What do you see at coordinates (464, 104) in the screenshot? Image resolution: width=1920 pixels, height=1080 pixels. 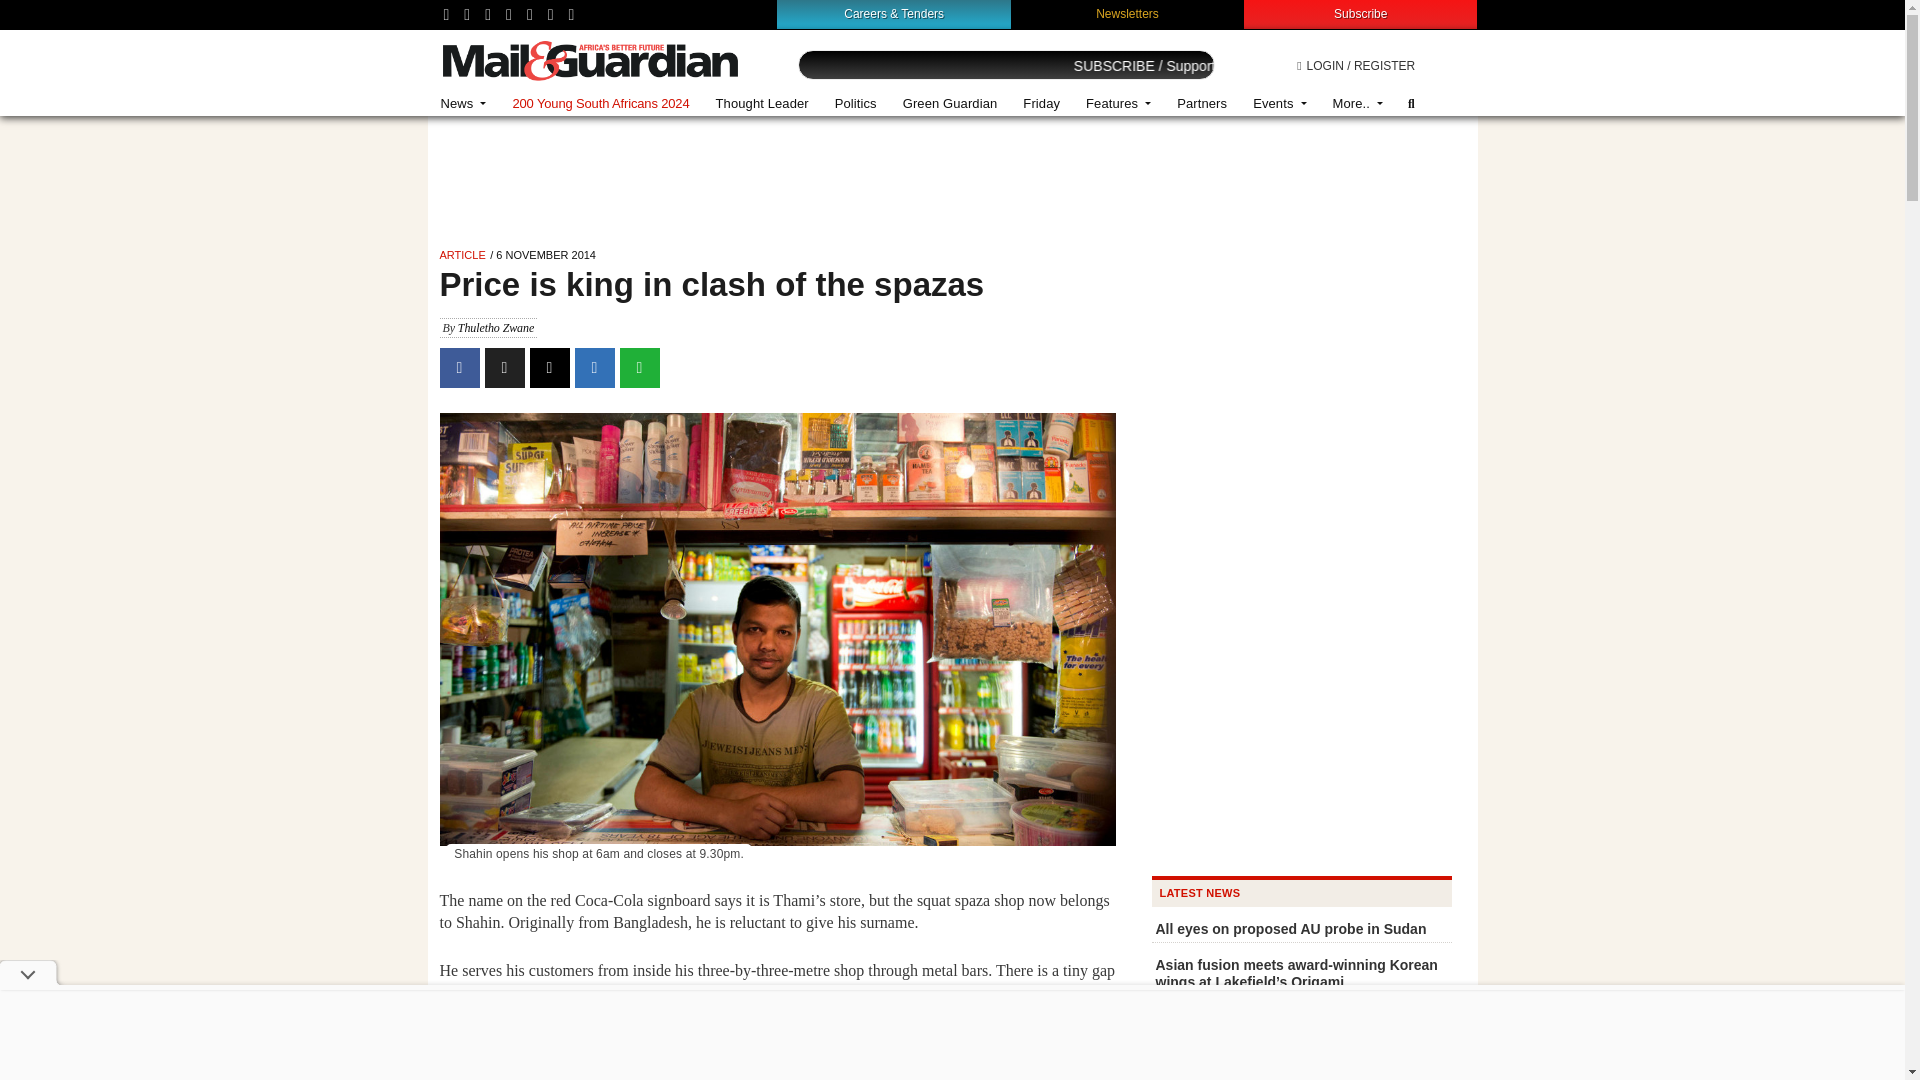 I see `News` at bounding box center [464, 104].